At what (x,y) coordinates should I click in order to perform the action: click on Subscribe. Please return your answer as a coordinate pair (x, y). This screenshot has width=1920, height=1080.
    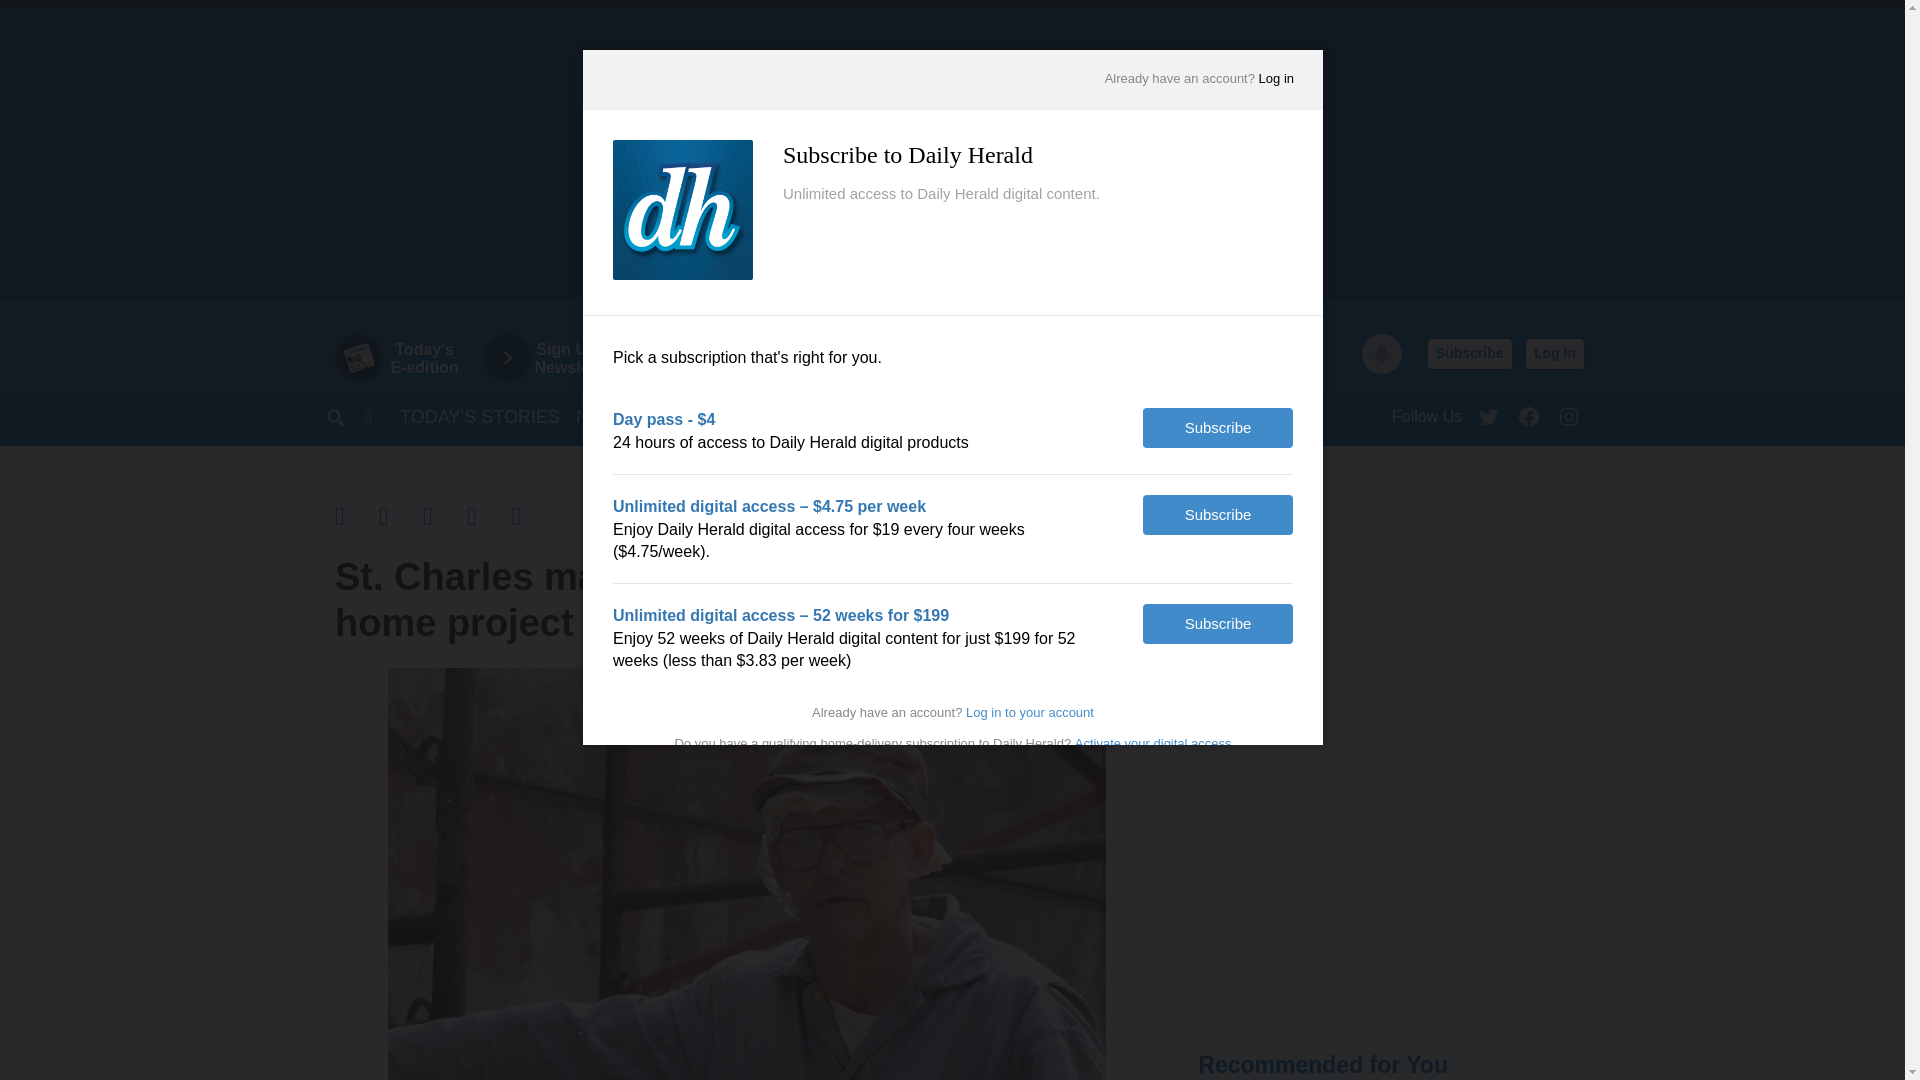
    Looking at the image, I should click on (1469, 354).